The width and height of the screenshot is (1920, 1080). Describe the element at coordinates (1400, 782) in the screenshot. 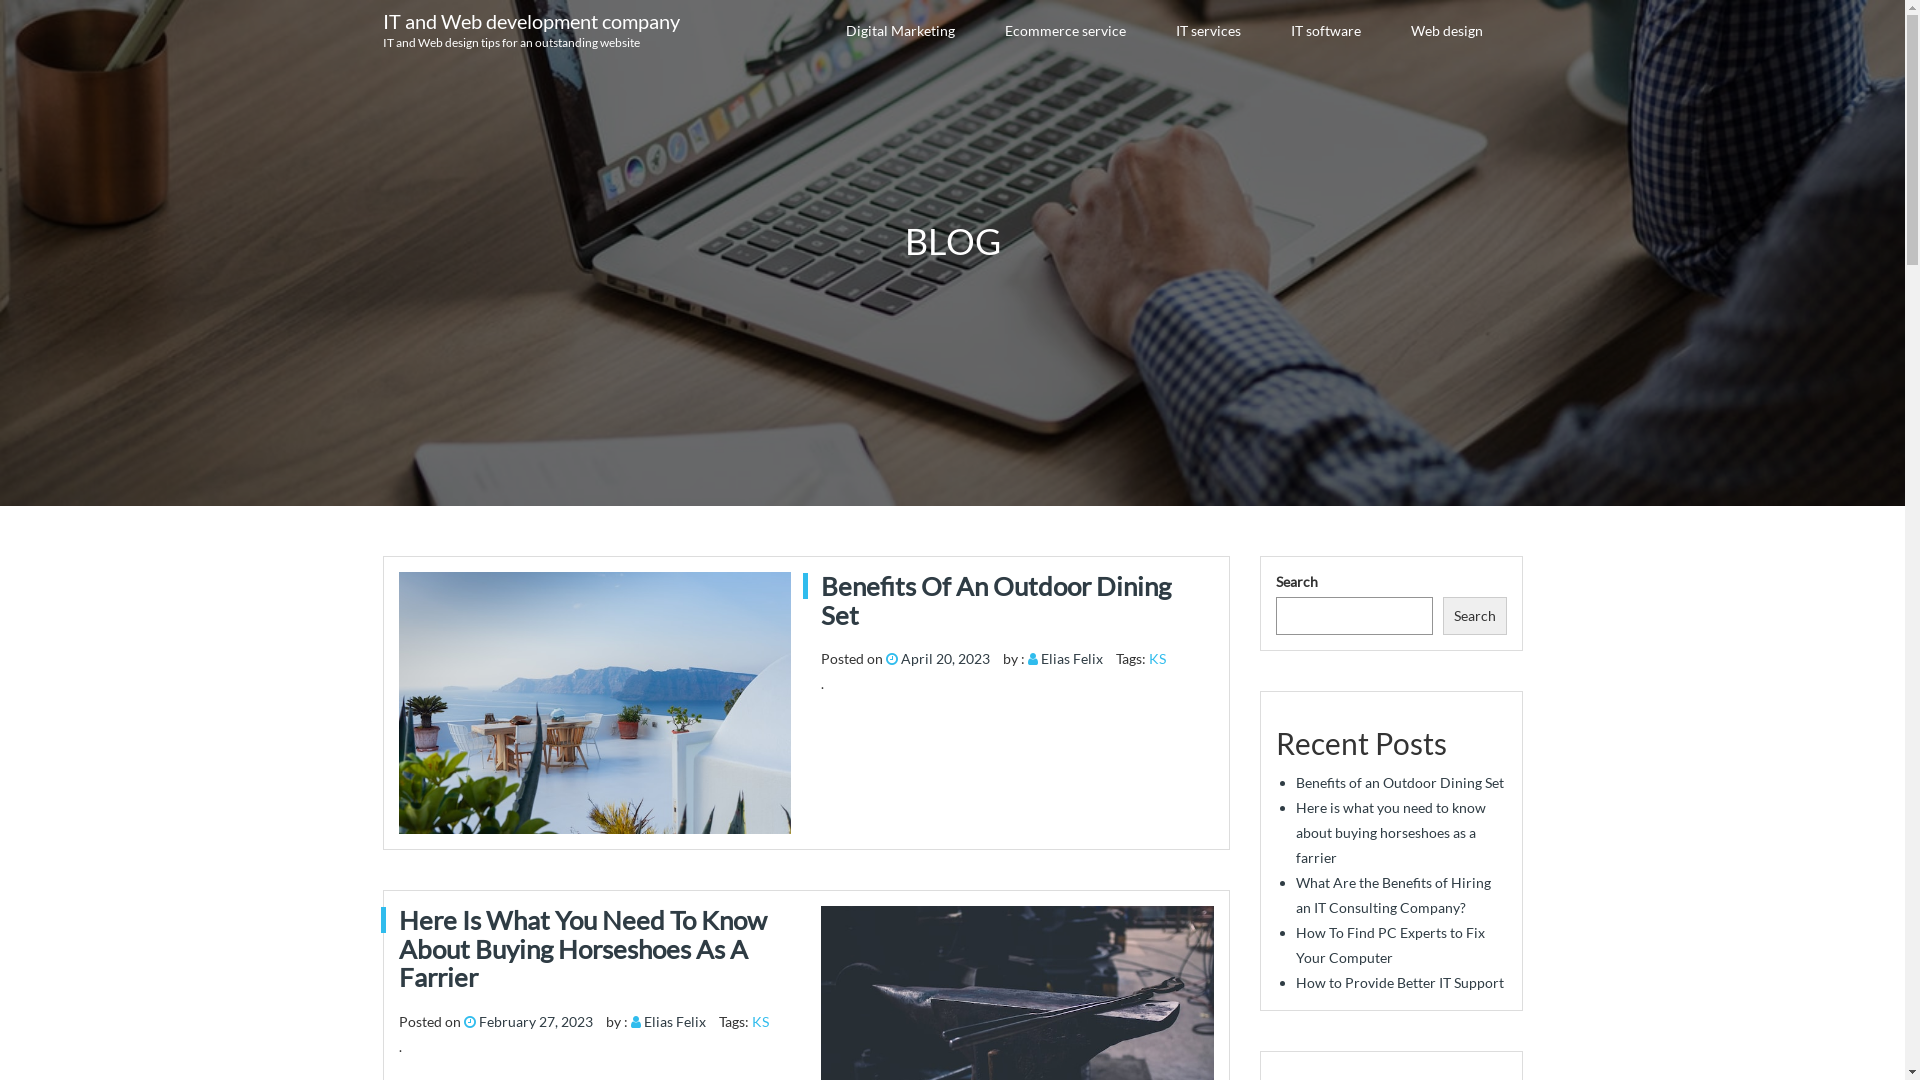

I see `Benefits of an Outdoor Dining Set` at that location.